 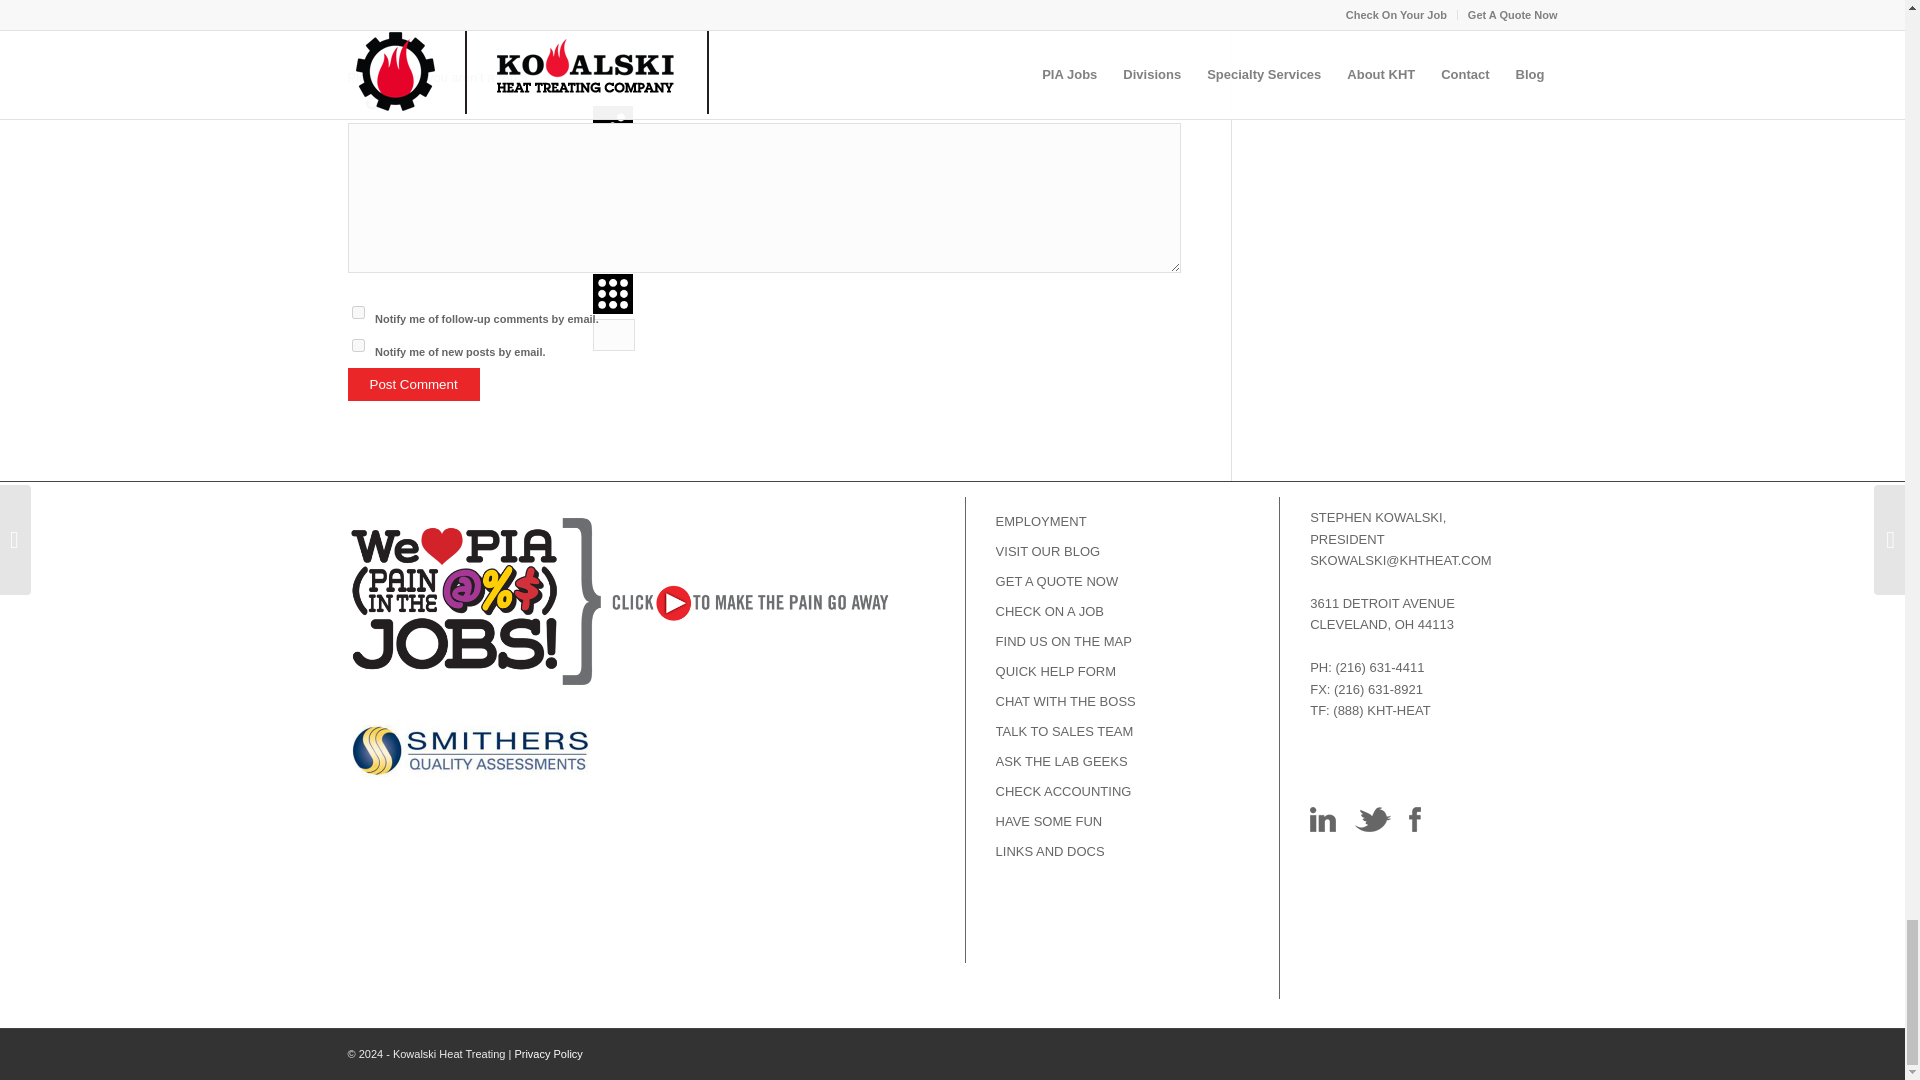 I want to click on pita-footer, so click(x=620, y=612).